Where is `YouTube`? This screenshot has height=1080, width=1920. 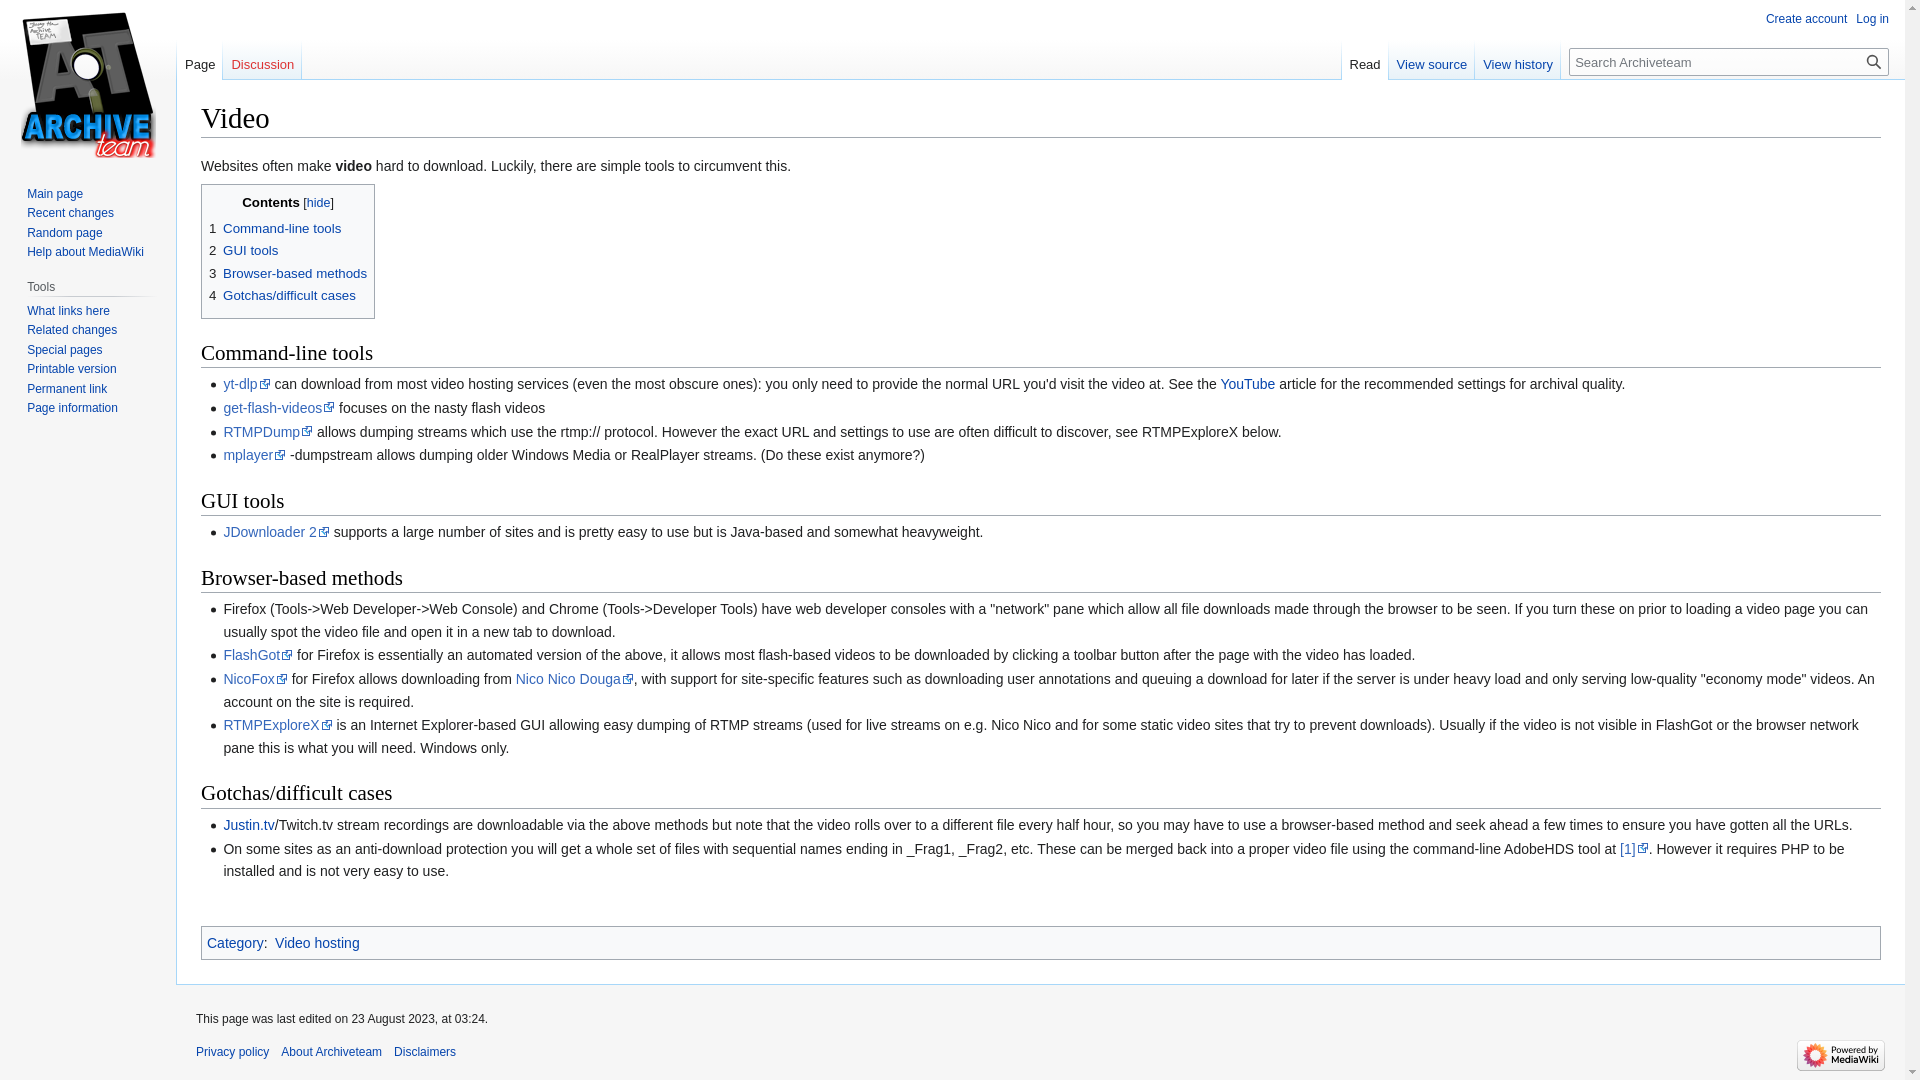
YouTube is located at coordinates (1246, 384).